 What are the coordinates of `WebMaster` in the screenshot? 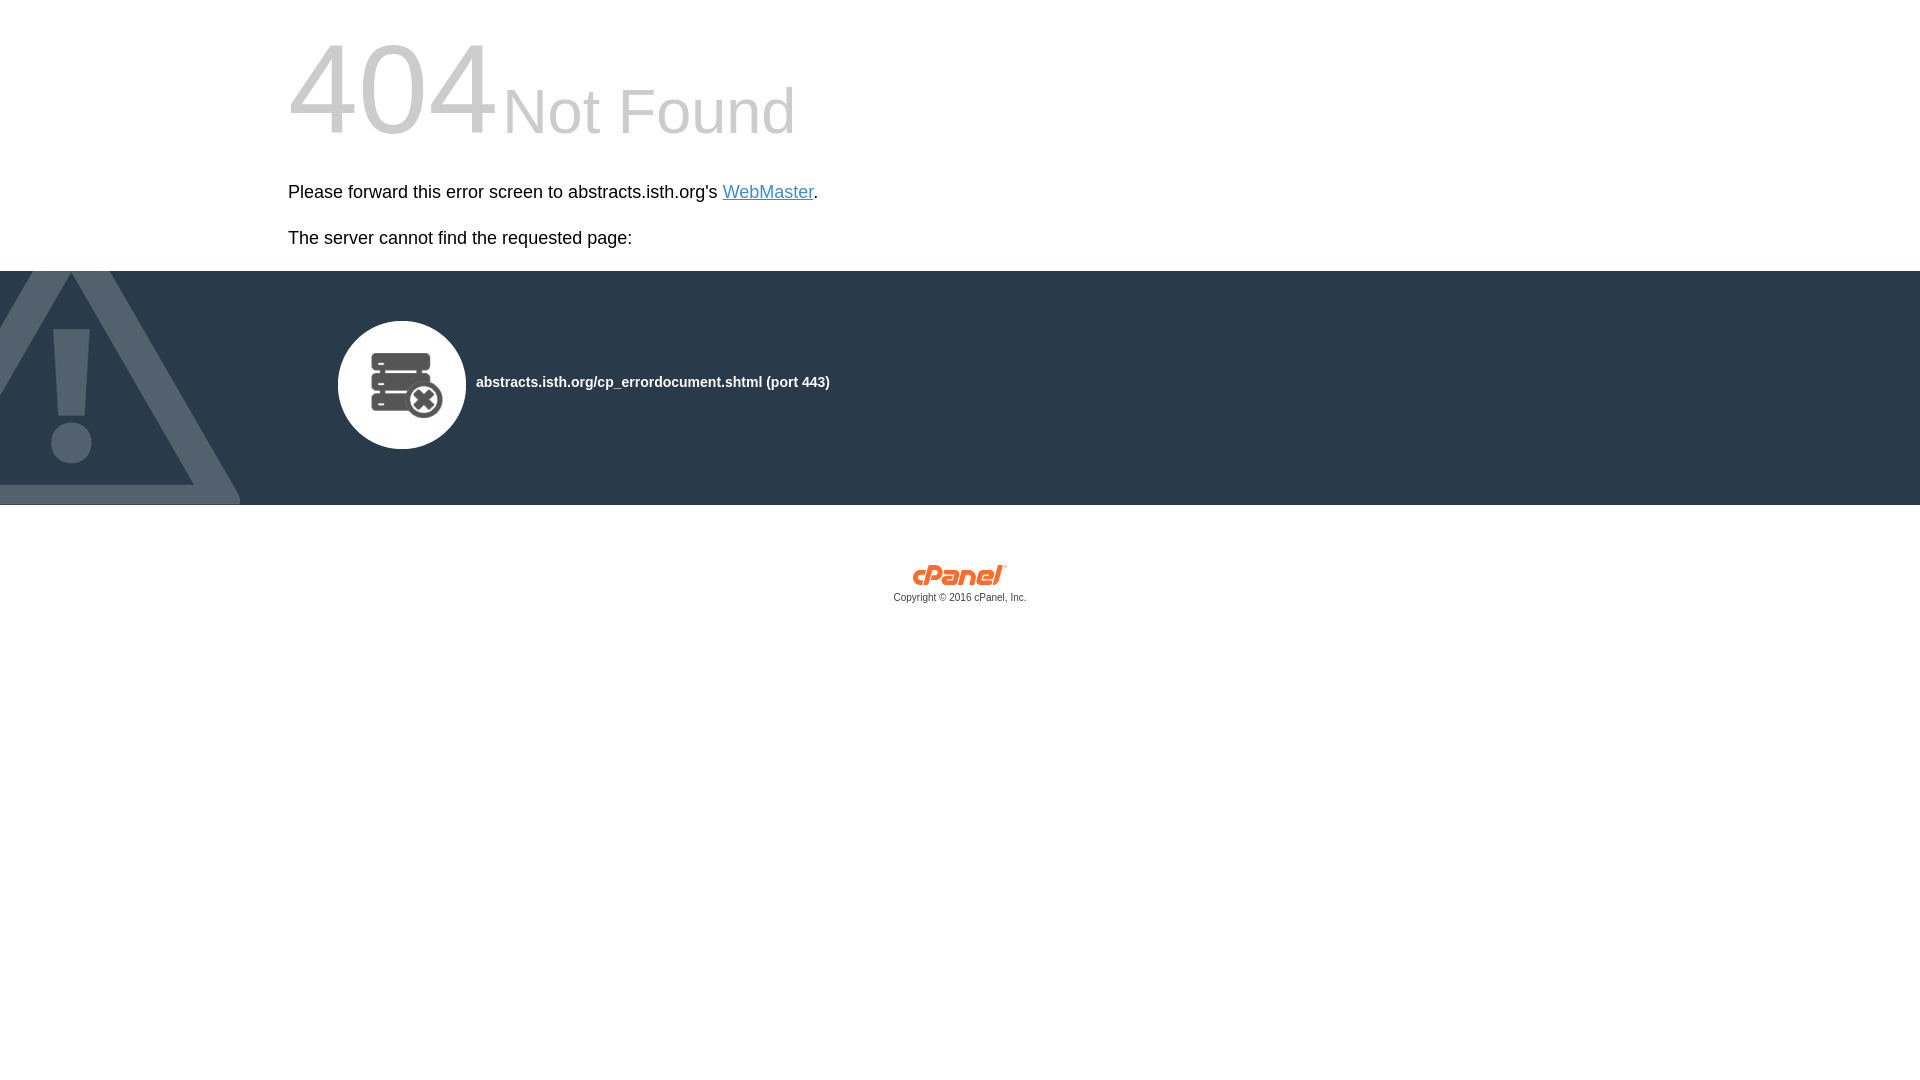 It's located at (768, 192).